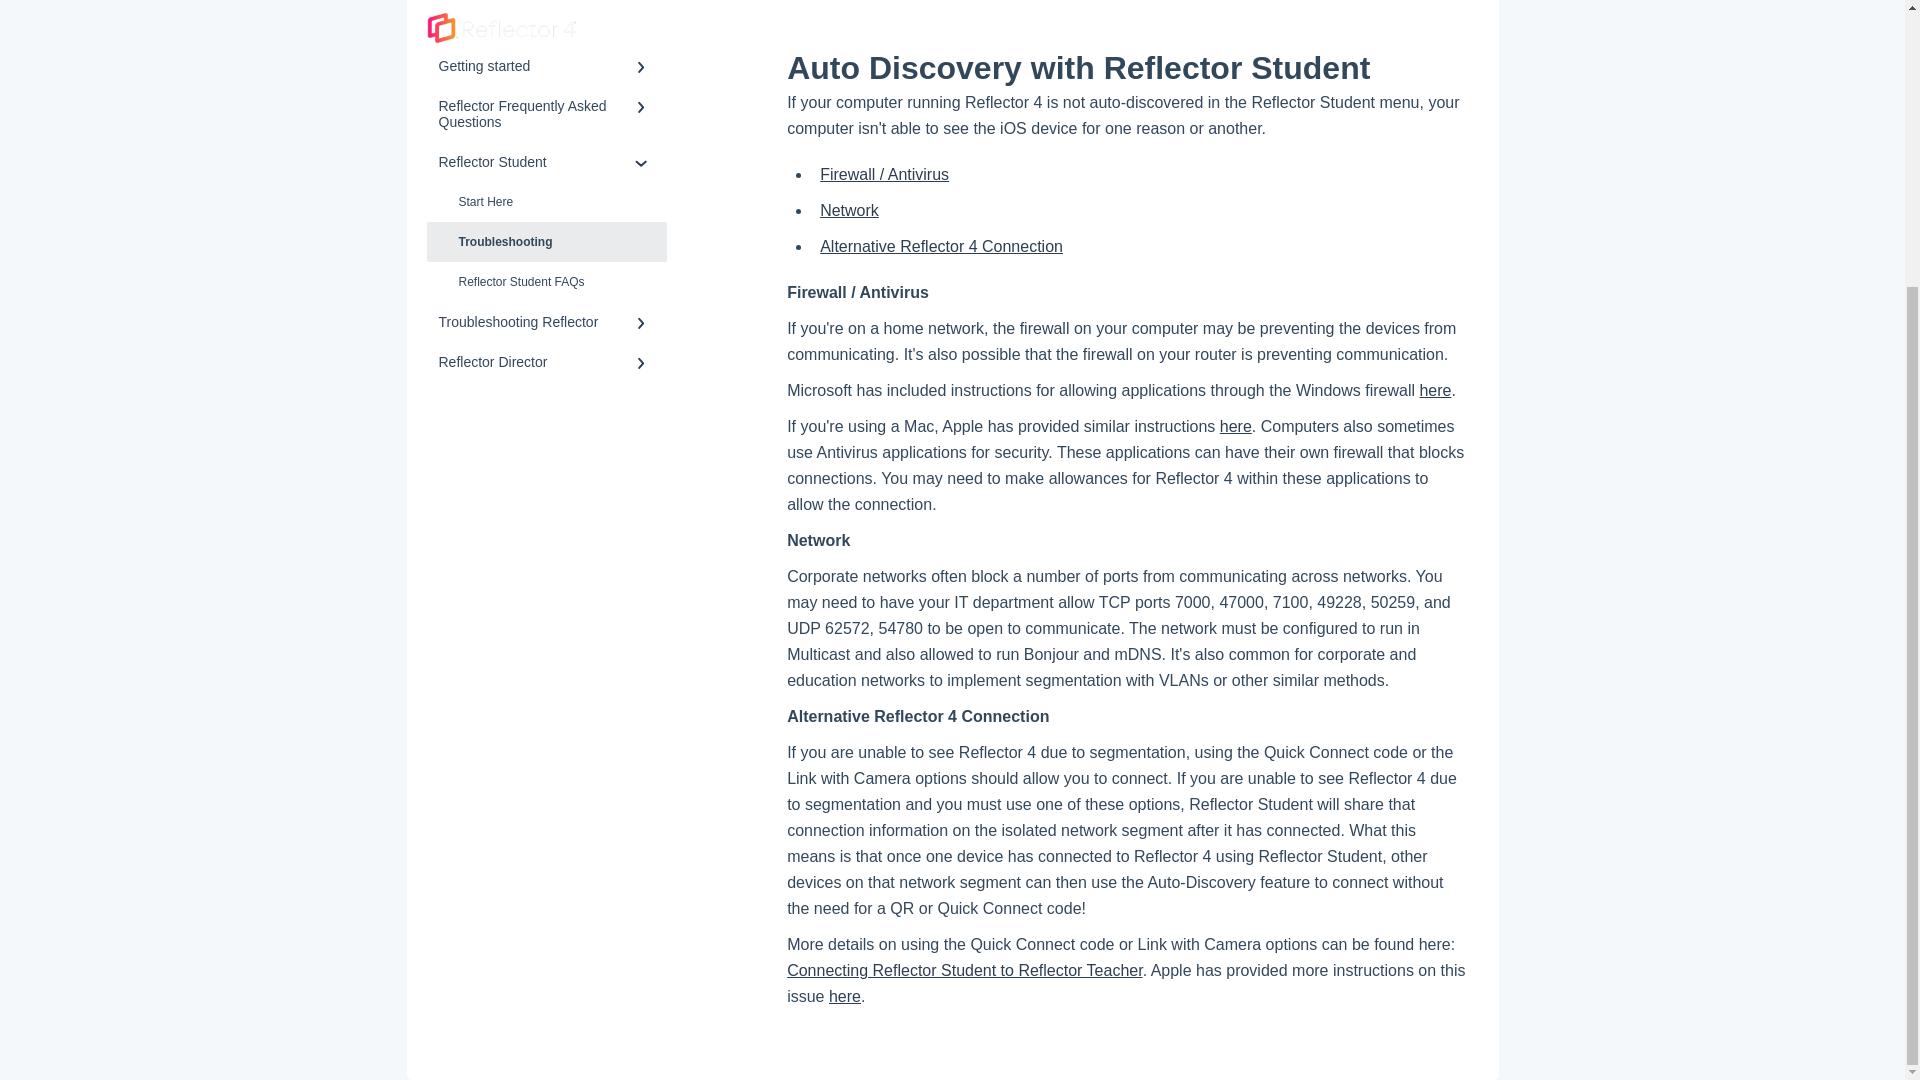 Image resolution: width=1920 pixels, height=1080 pixels. I want to click on Start Here, so click(546, 202).